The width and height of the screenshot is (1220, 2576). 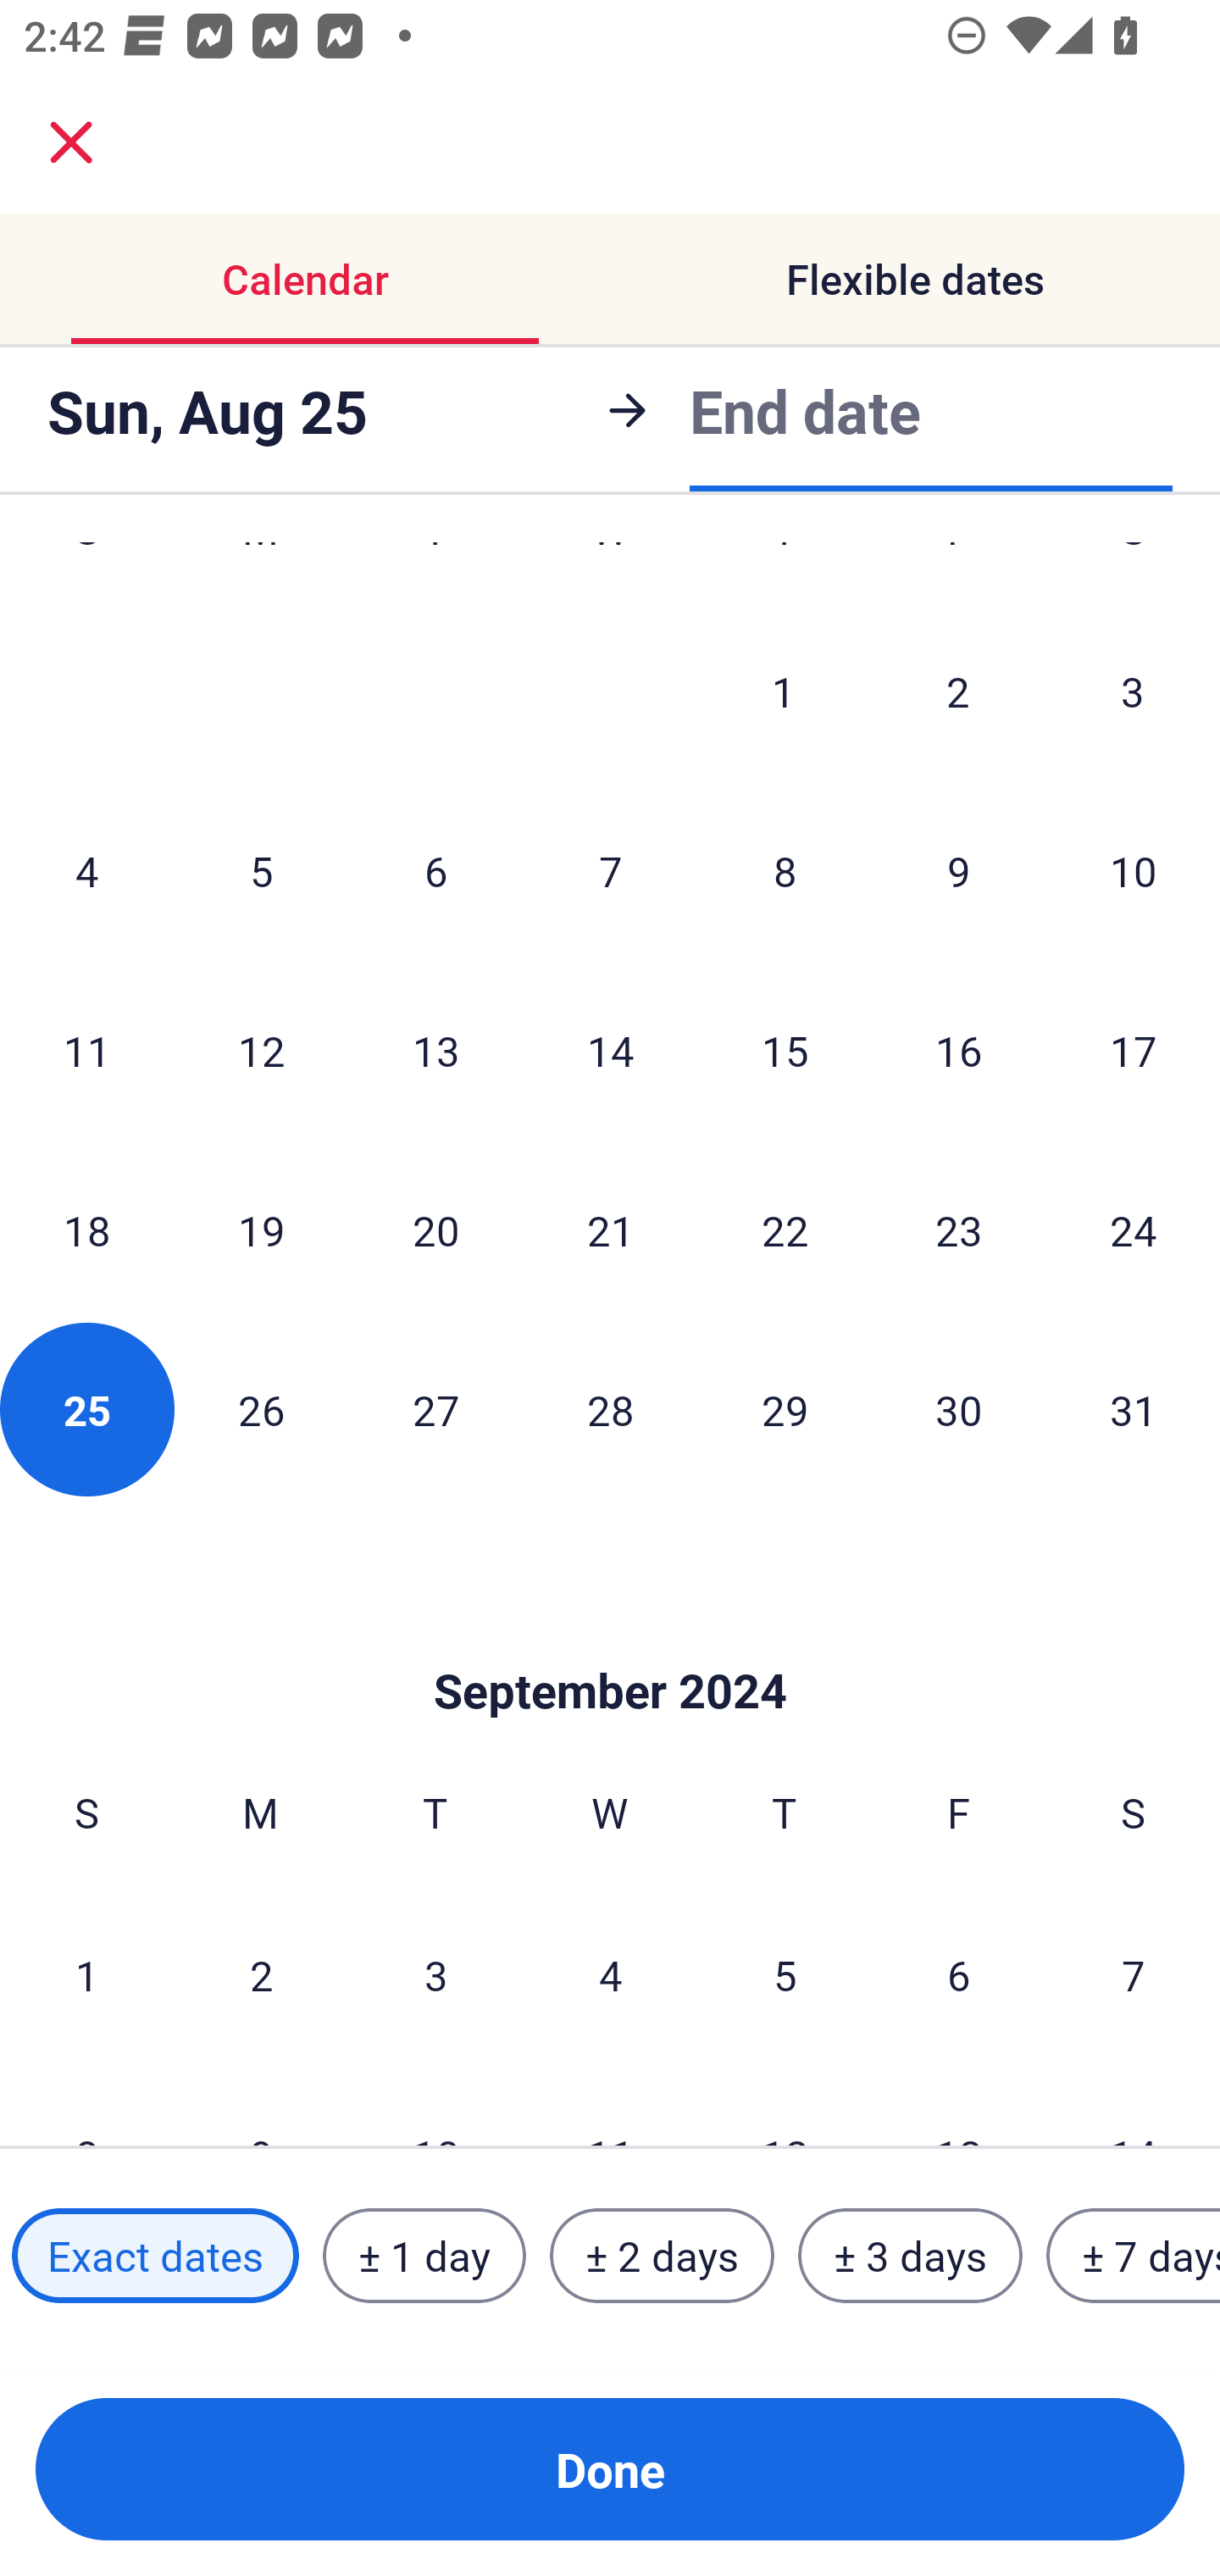 I want to click on 7 Saturday, September 7, 2024, so click(x=1134, y=1974).